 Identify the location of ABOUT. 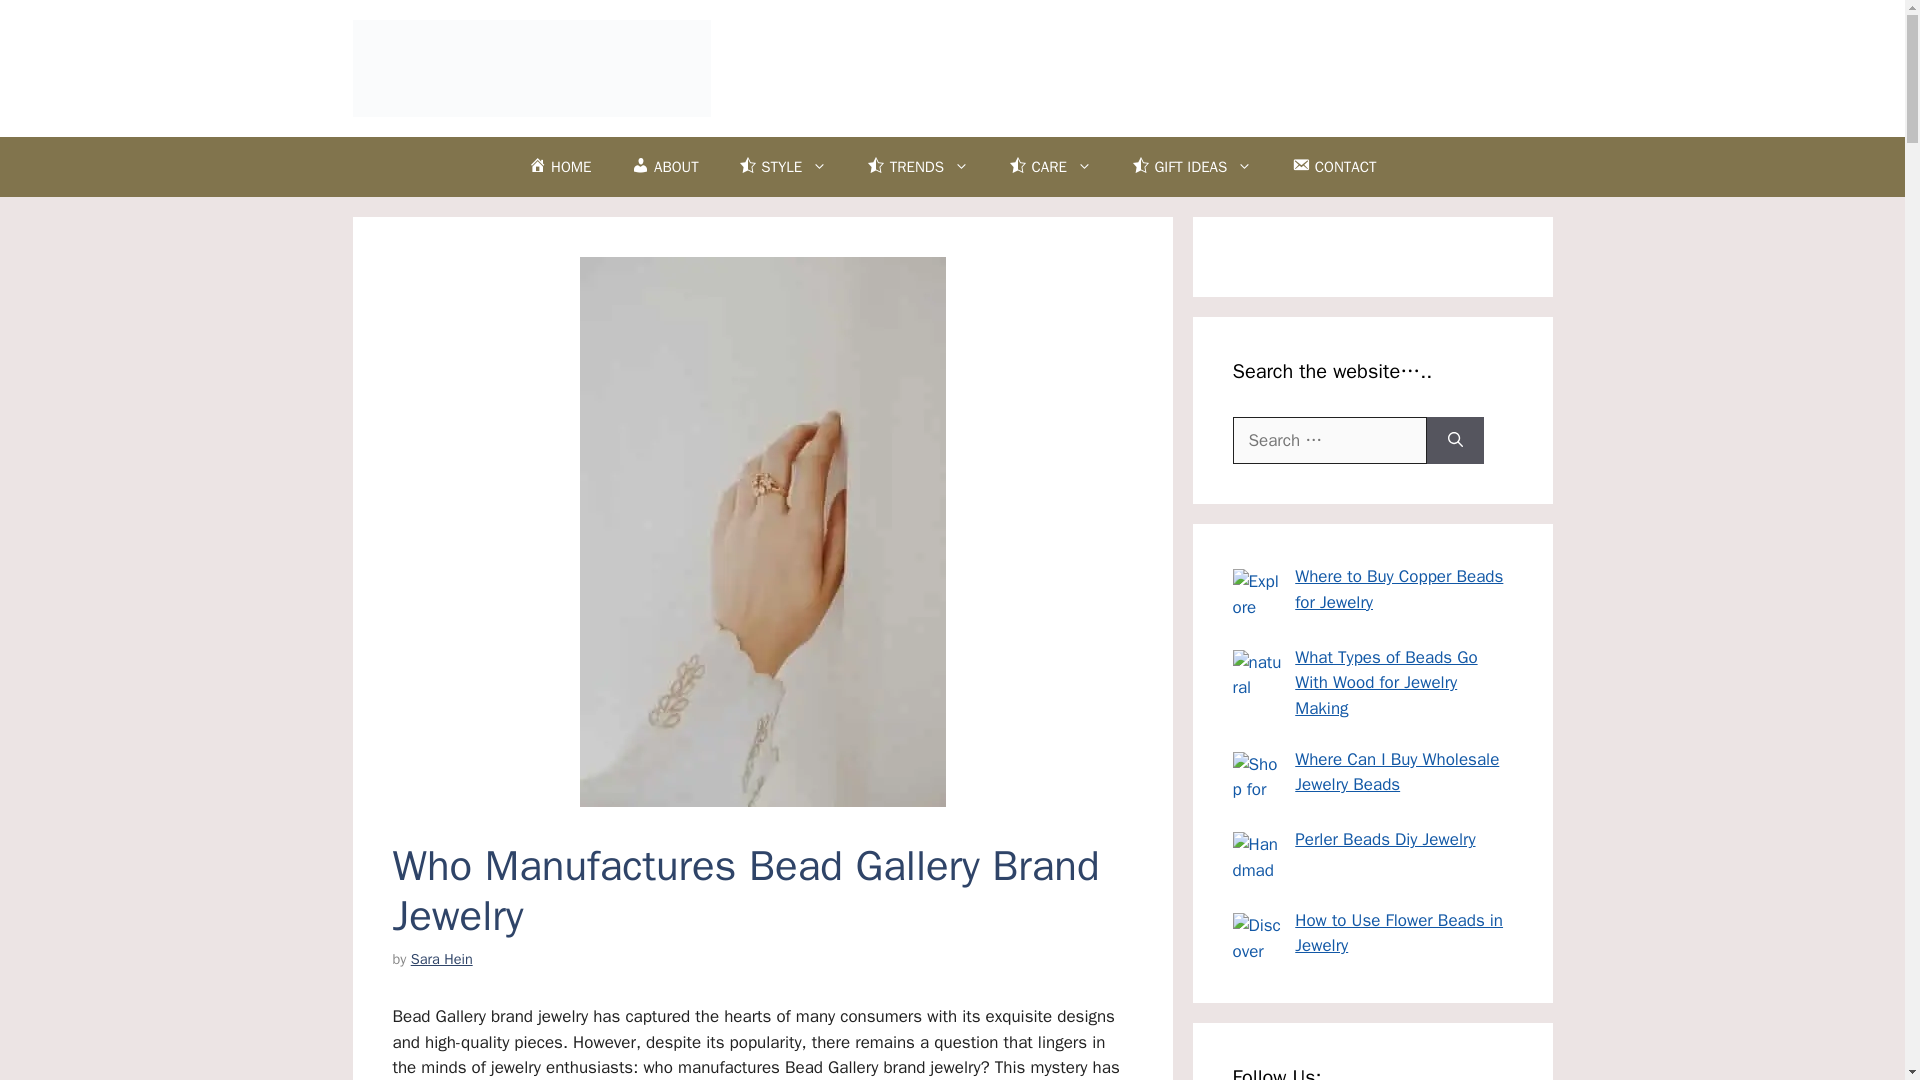
(665, 166).